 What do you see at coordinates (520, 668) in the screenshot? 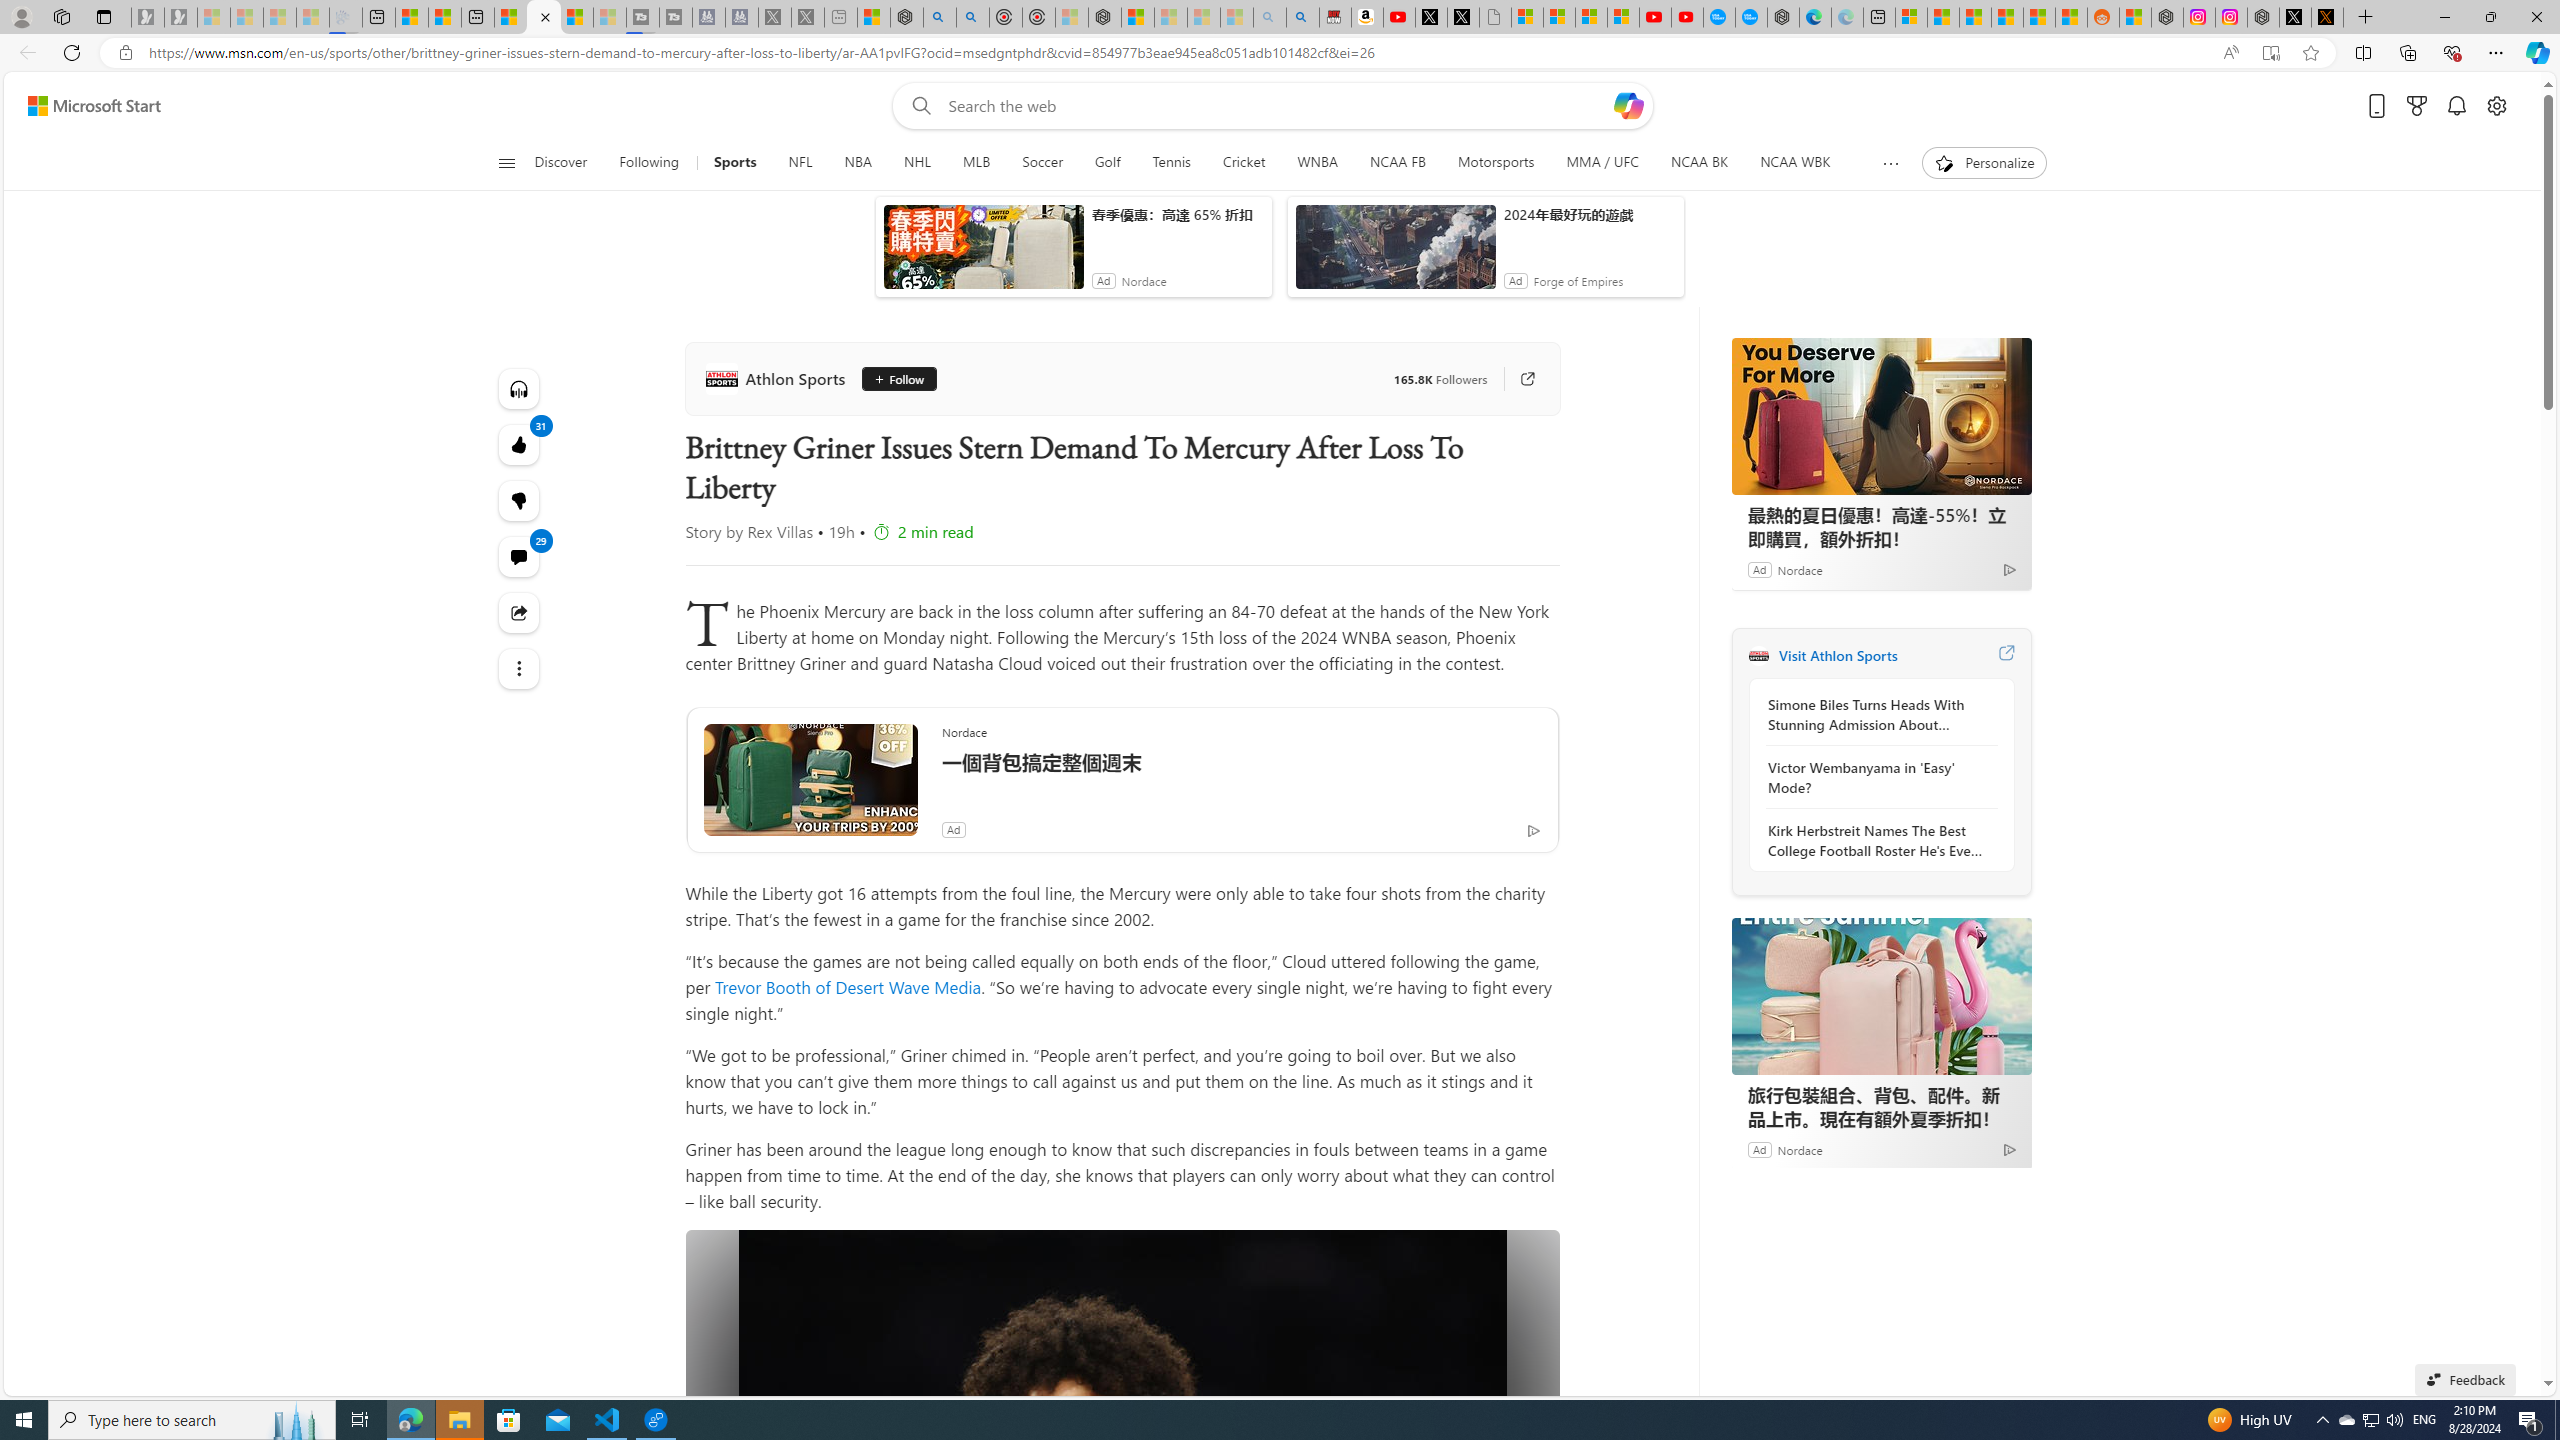
I see `See more` at bounding box center [520, 668].